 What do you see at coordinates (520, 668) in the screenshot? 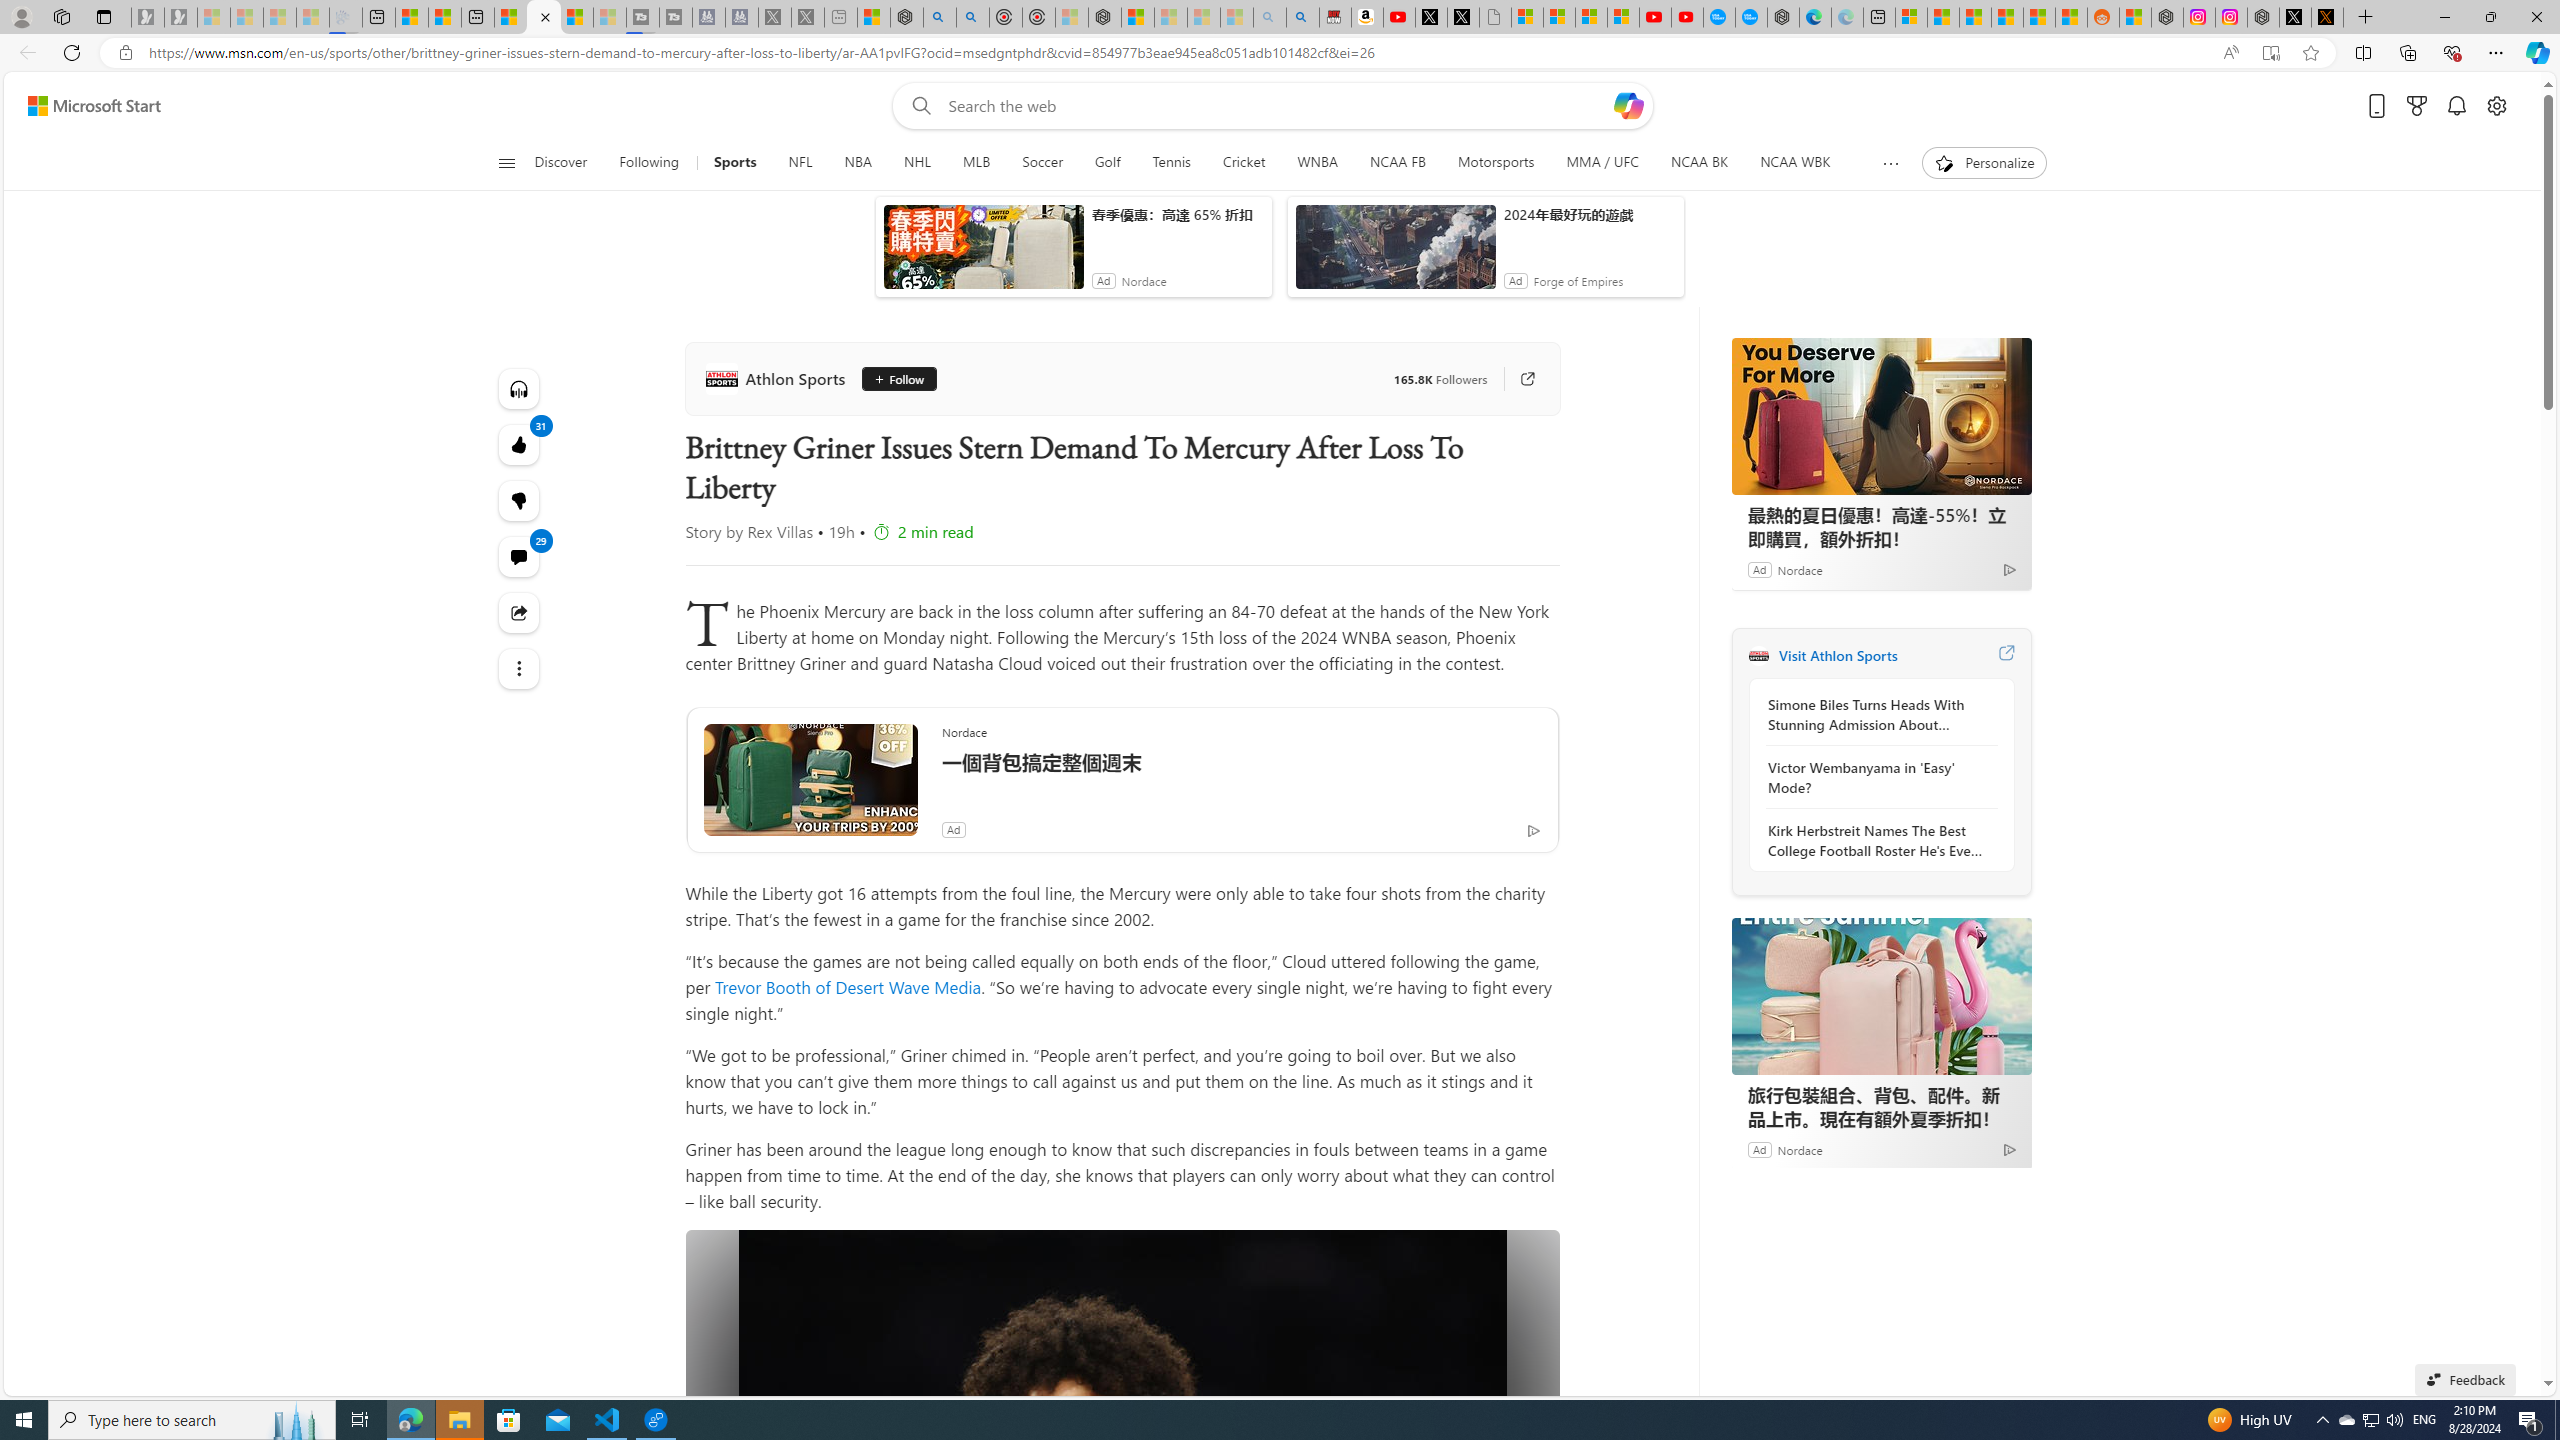
I see `See more` at bounding box center [520, 668].